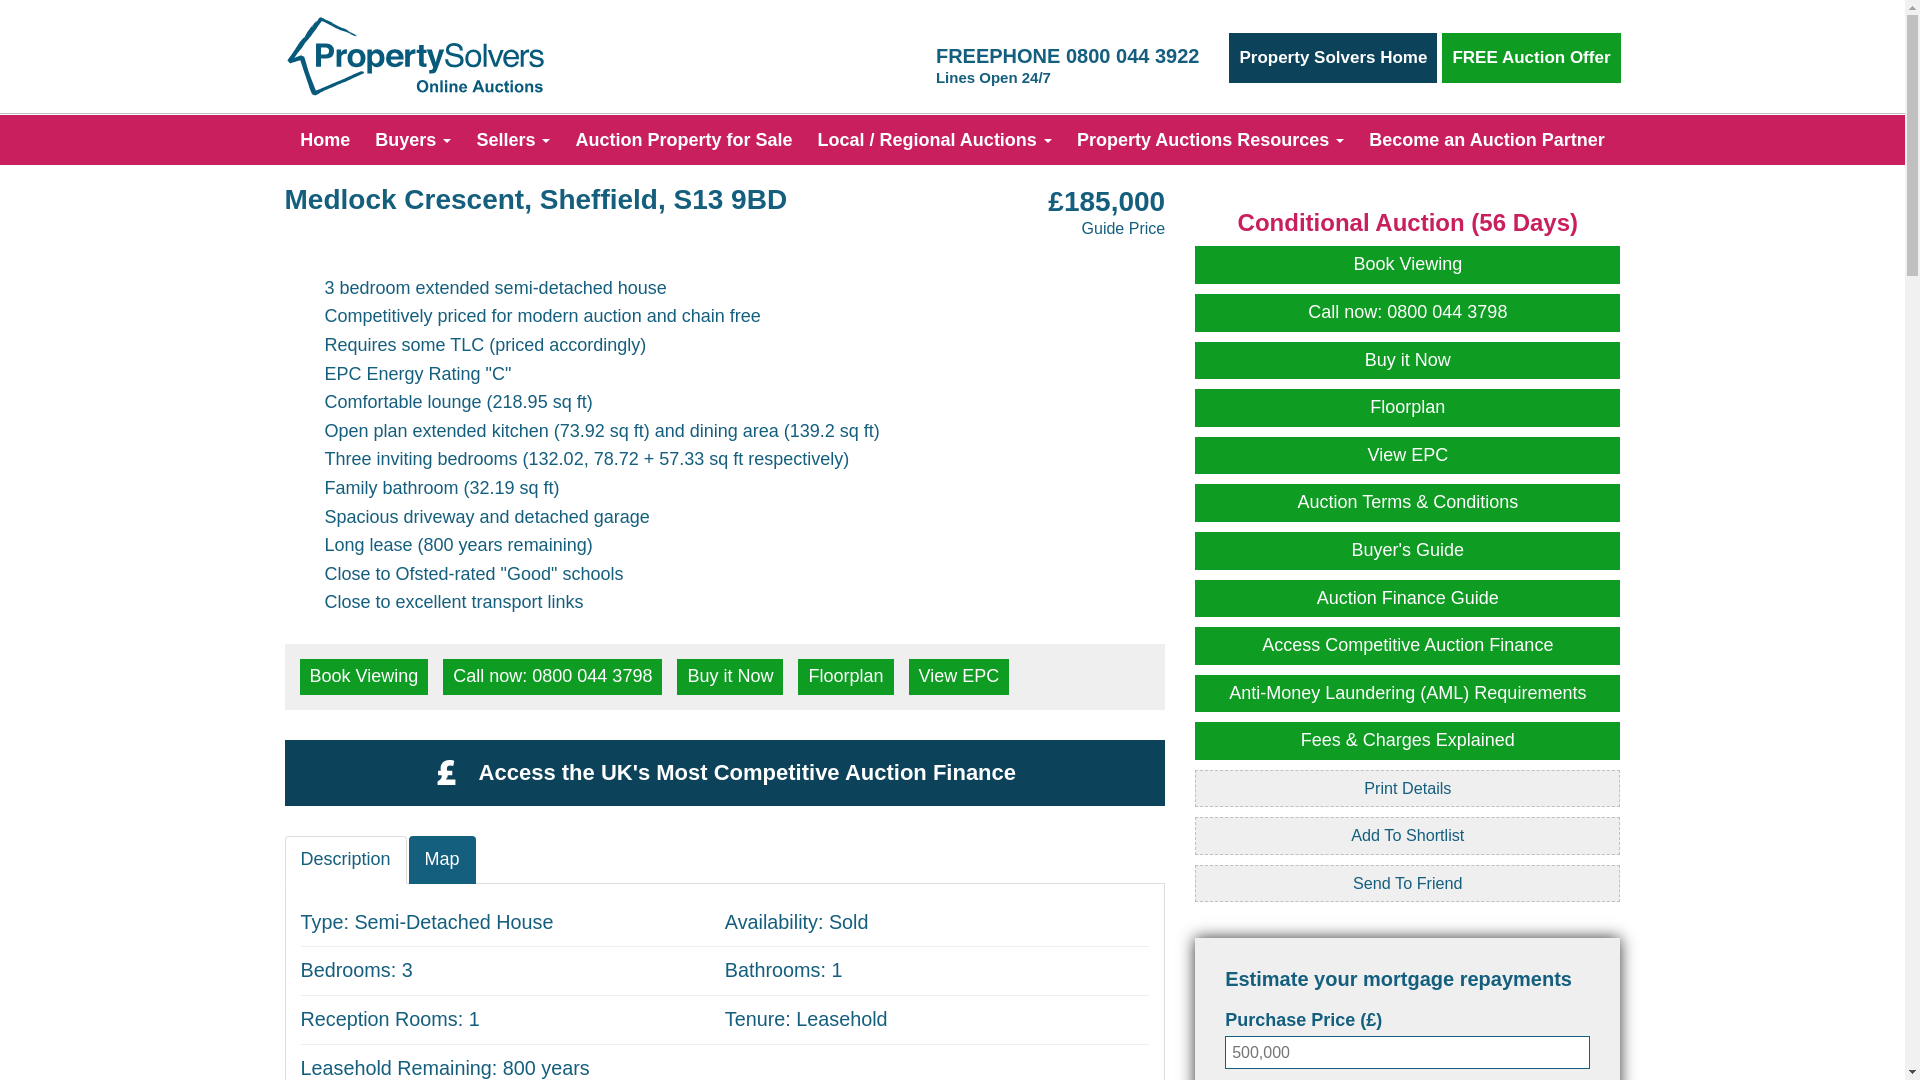  What do you see at coordinates (1332, 58) in the screenshot?
I see `Property Solvers Home` at bounding box center [1332, 58].